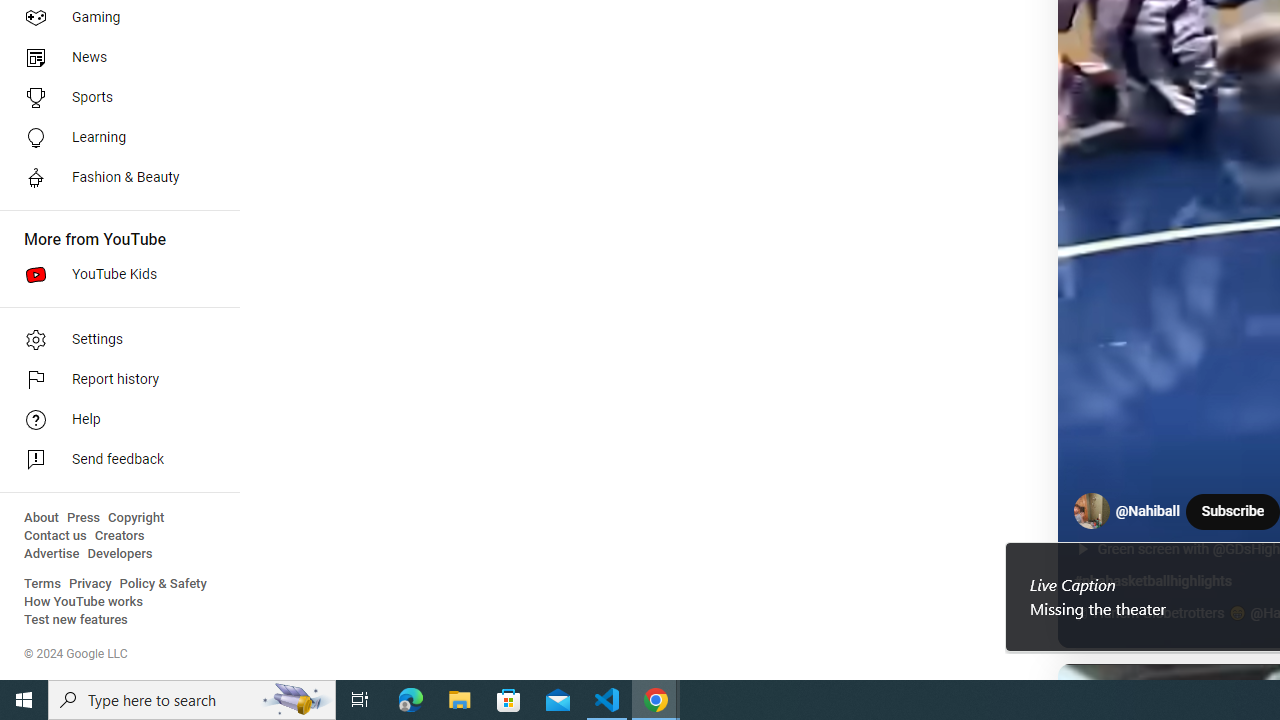 This screenshot has width=1280, height=720. What do you see at coordinates (163, 584) in the screenshot?
I see `Policy & Safety` at bounding box center [163, 584].